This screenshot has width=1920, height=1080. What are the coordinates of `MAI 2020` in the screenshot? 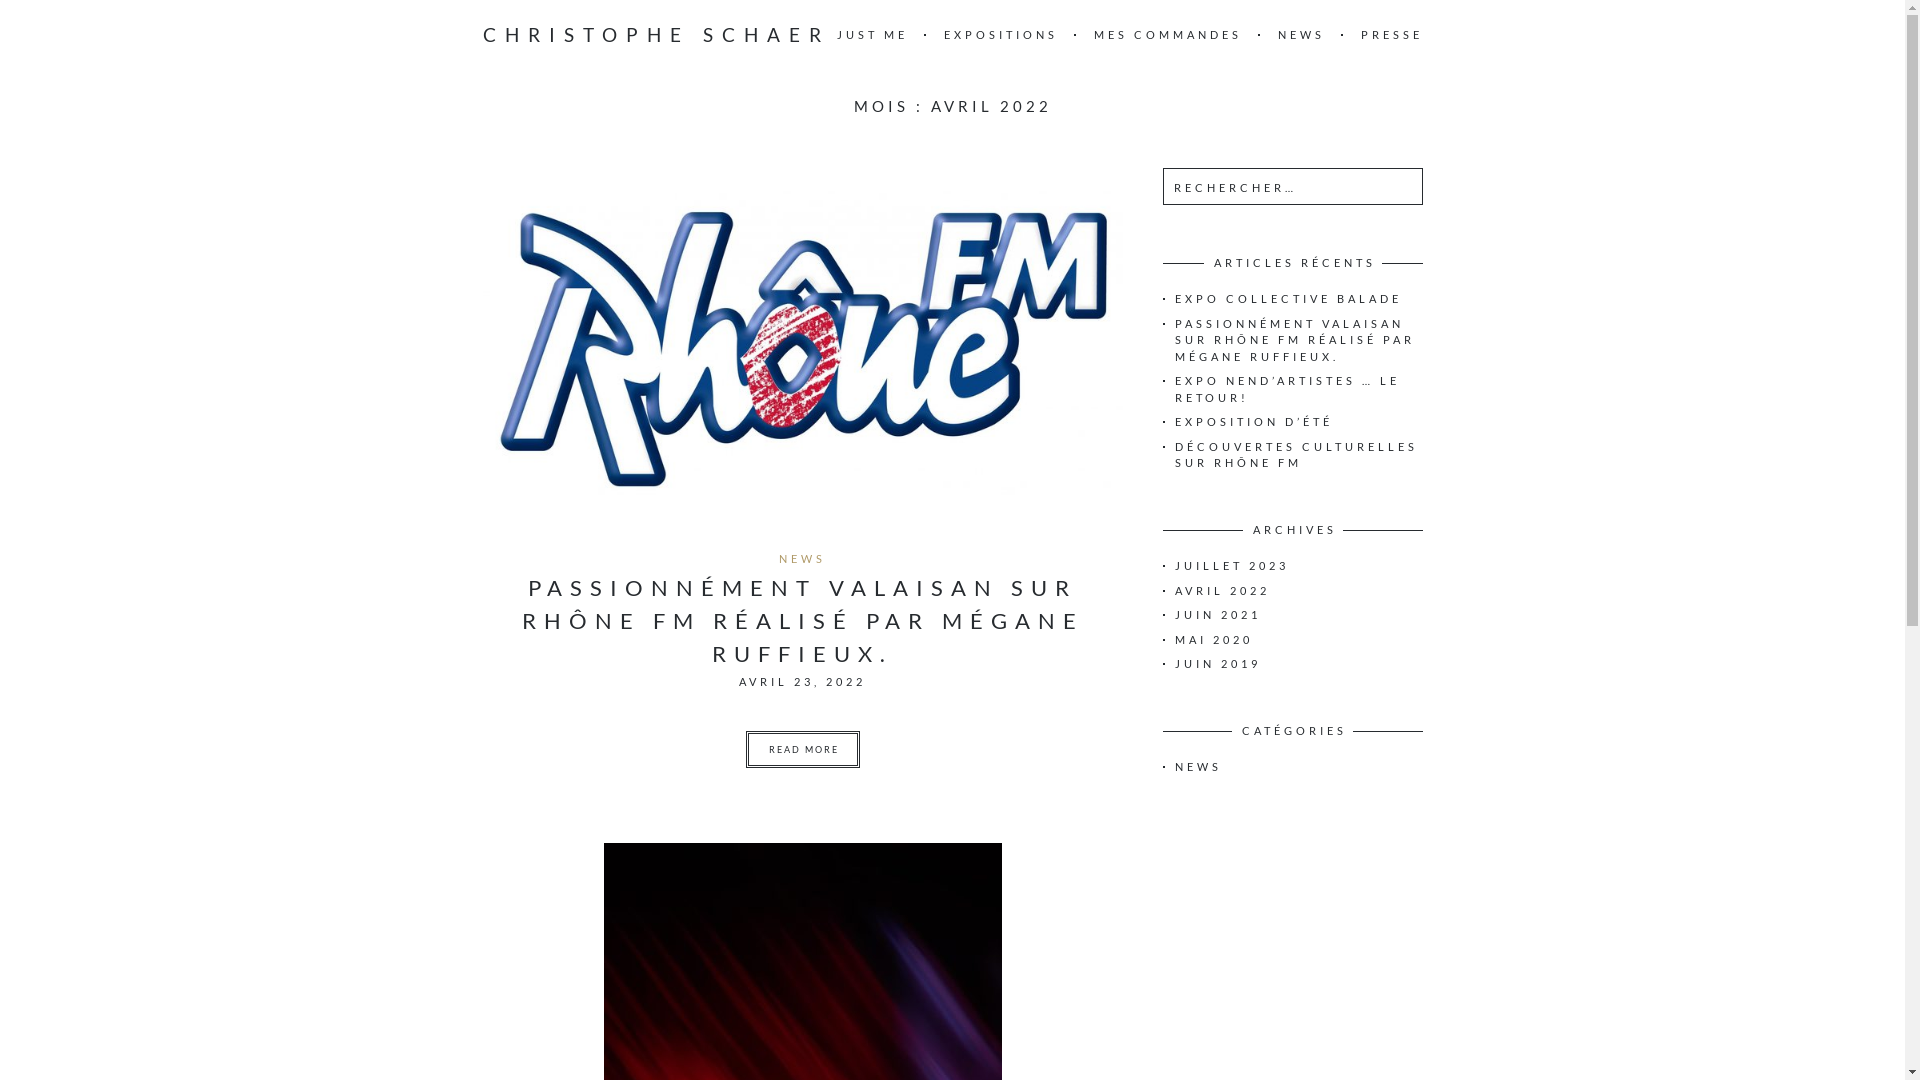 It's located at (1213, 638).